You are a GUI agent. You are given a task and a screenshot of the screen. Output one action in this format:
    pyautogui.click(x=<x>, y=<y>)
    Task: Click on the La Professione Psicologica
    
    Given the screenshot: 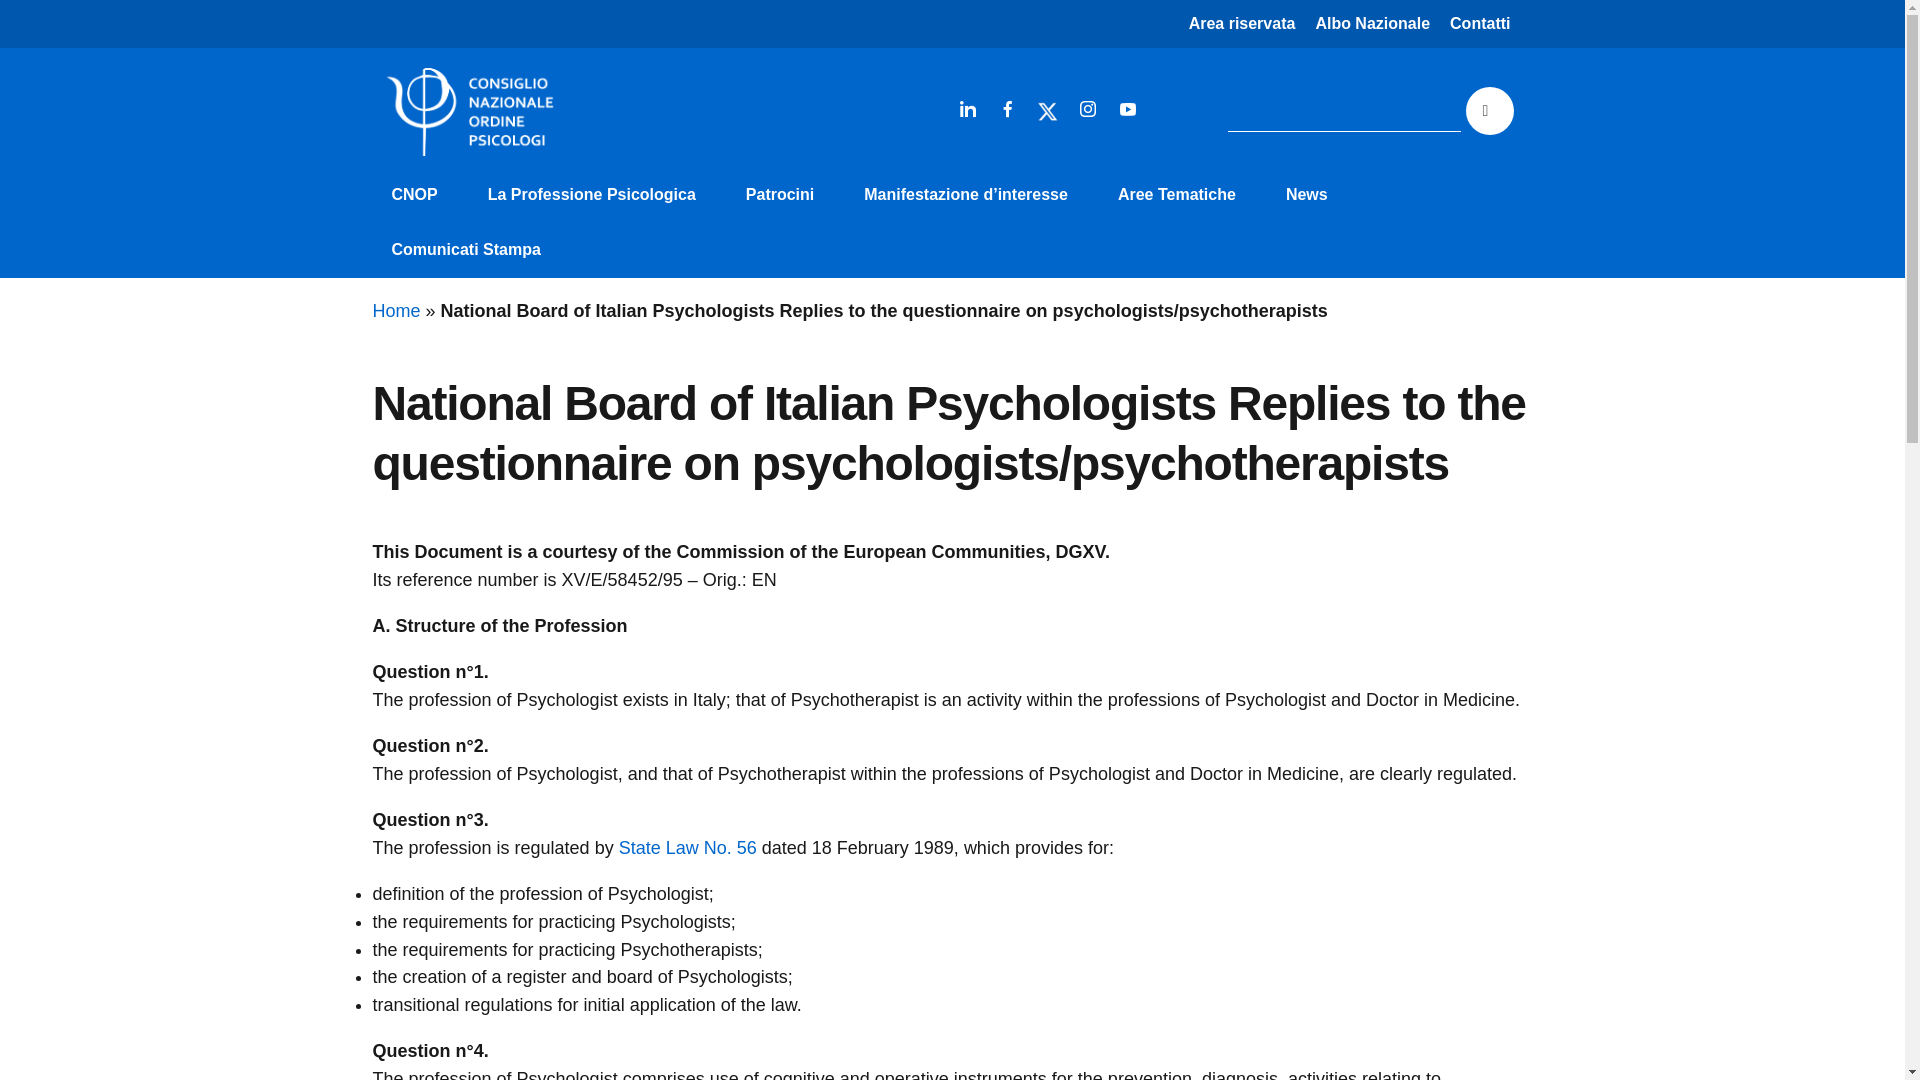 What is the action you would take?
    pyautogui.click(x=591, y=195)
    